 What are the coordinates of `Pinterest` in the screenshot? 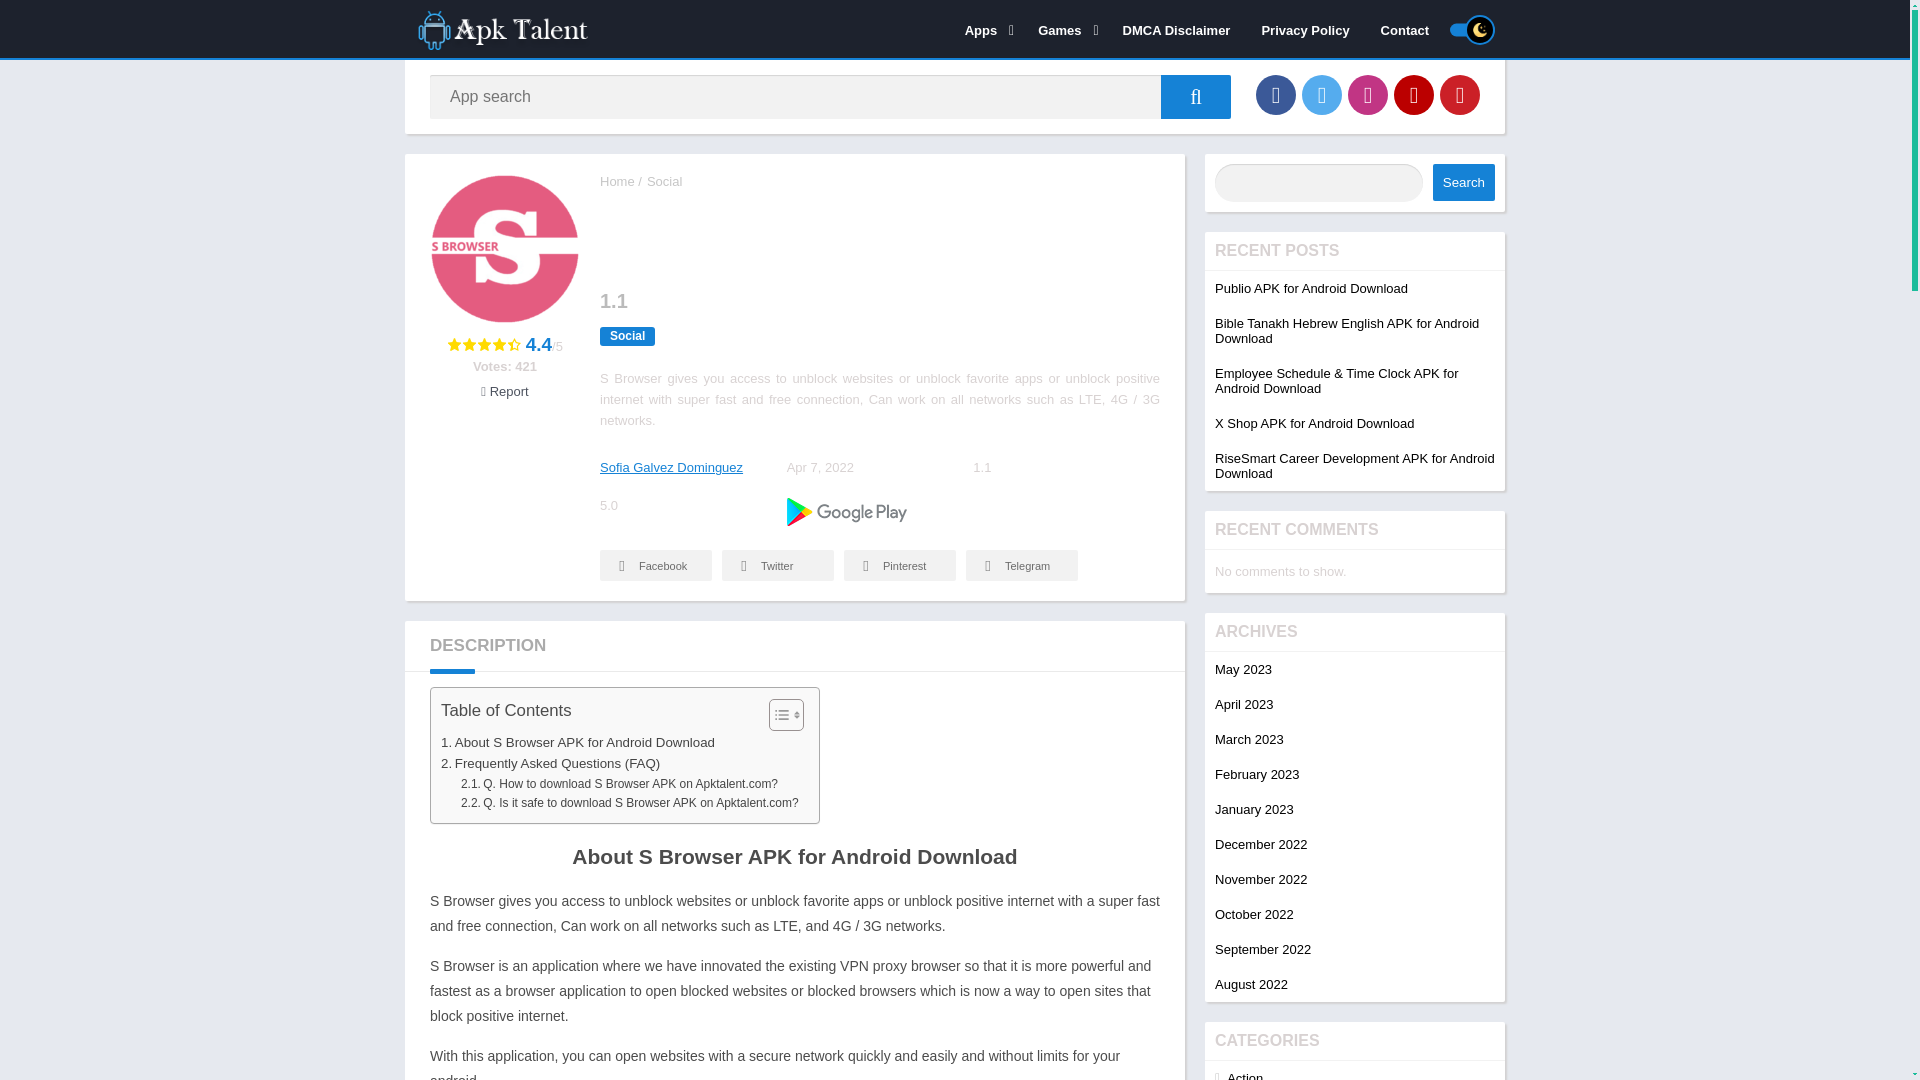 It's located at (1460, 94).